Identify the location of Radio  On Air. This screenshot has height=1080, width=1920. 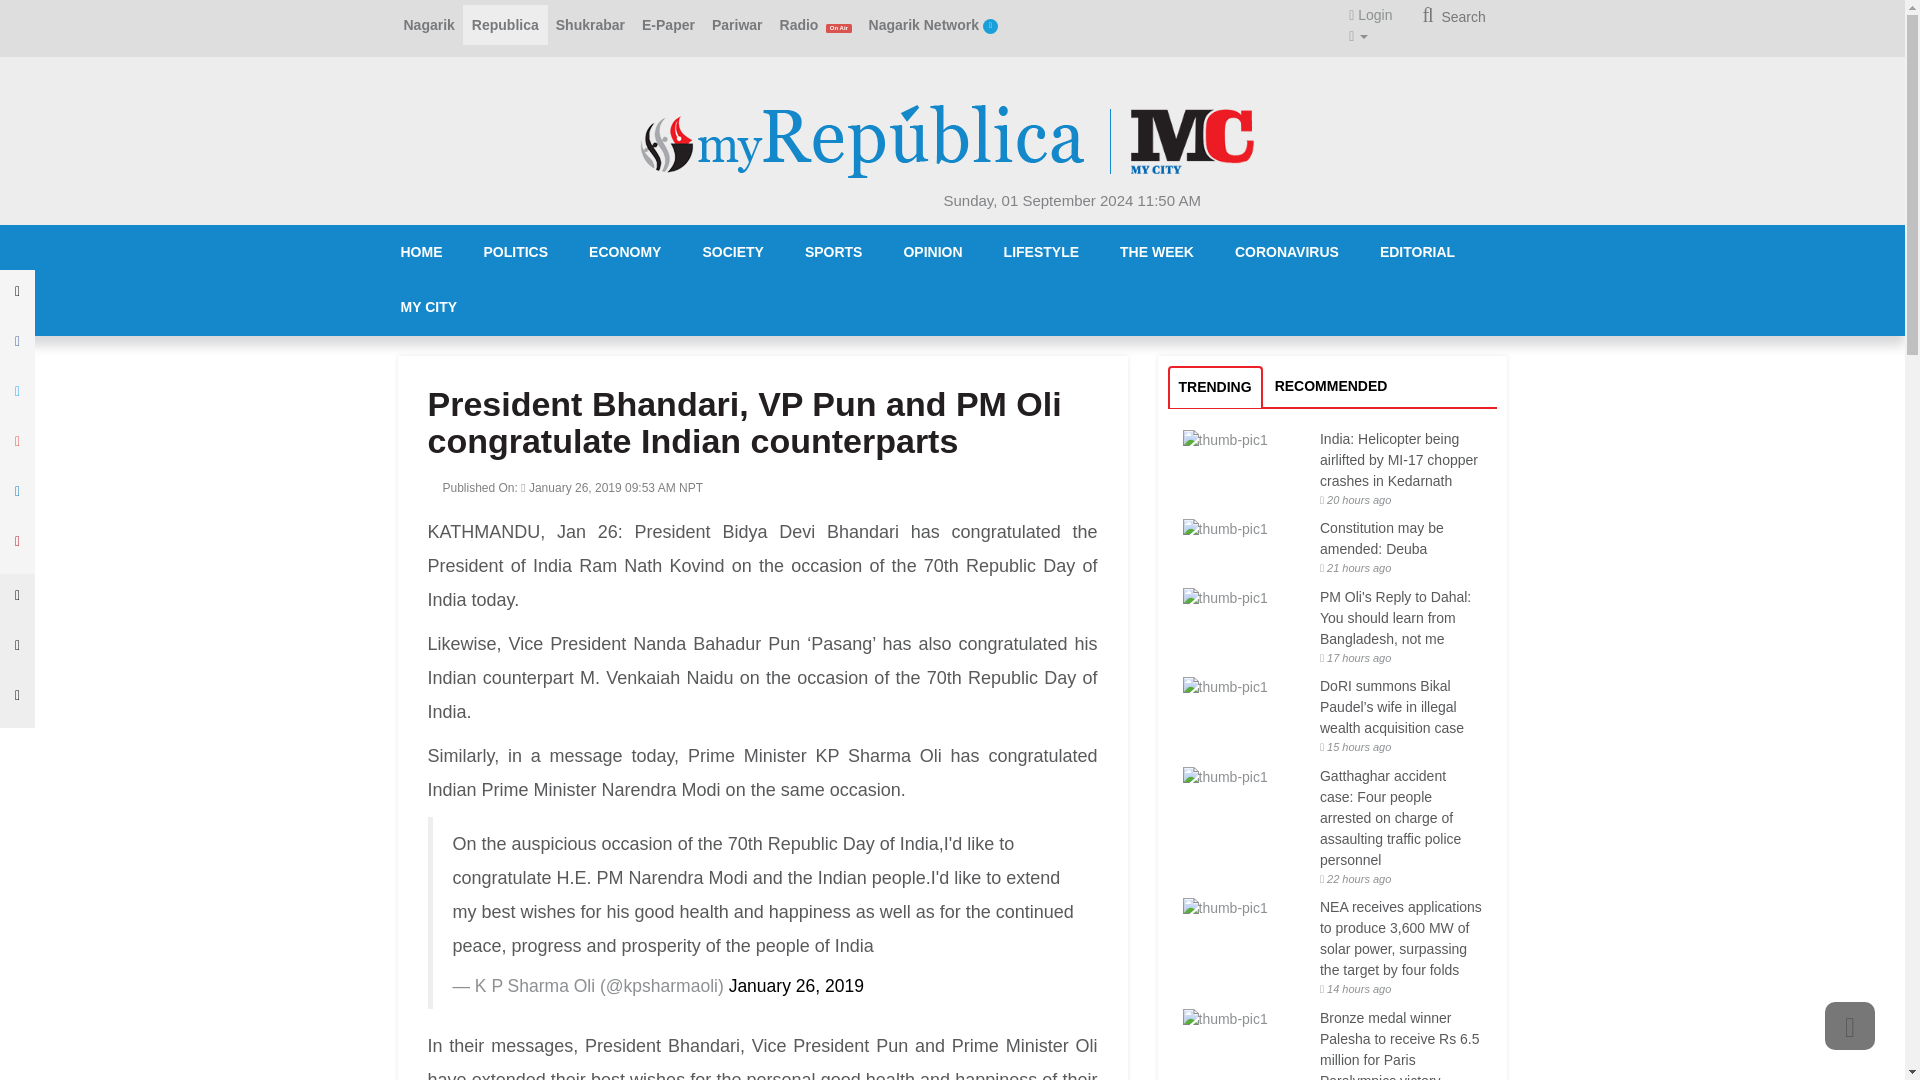
(816, 25).